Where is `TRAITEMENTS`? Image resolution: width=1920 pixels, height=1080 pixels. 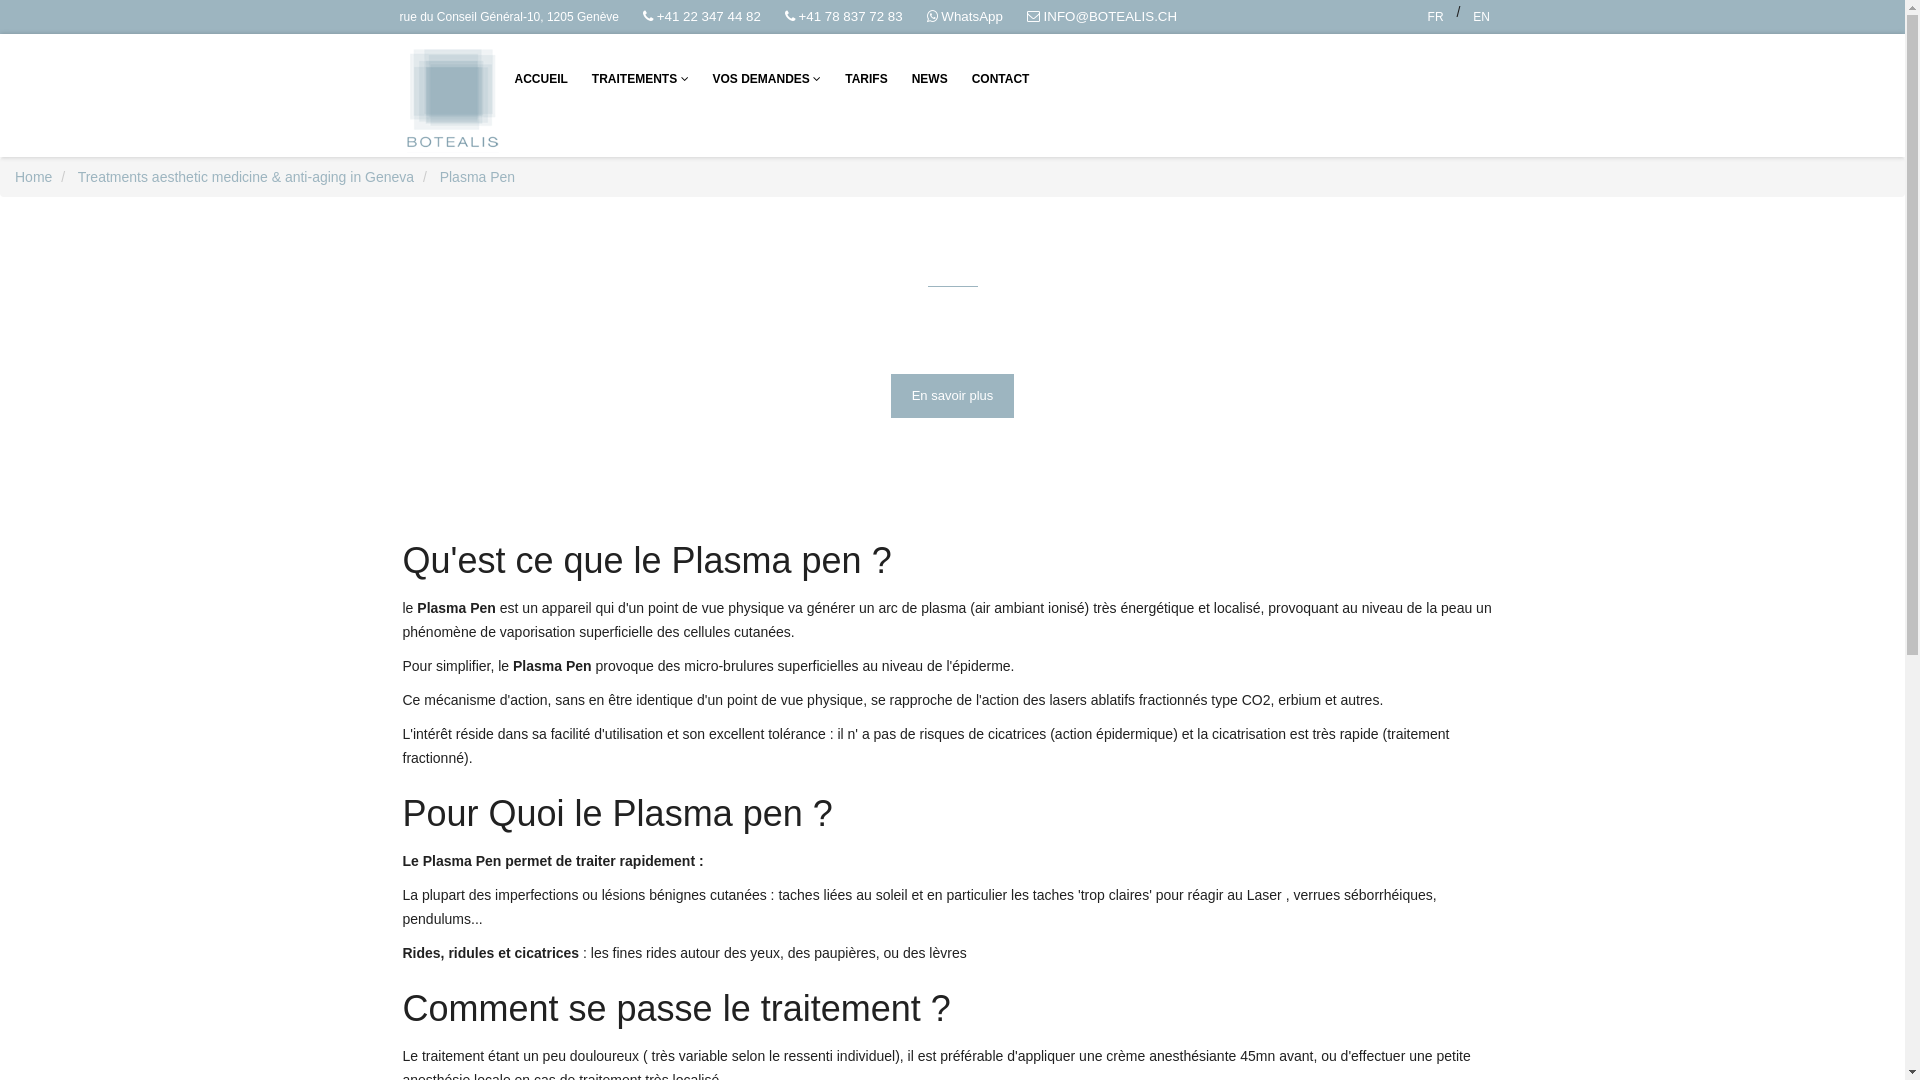
TRAITEMENTS is located at coordinates (640, 79).